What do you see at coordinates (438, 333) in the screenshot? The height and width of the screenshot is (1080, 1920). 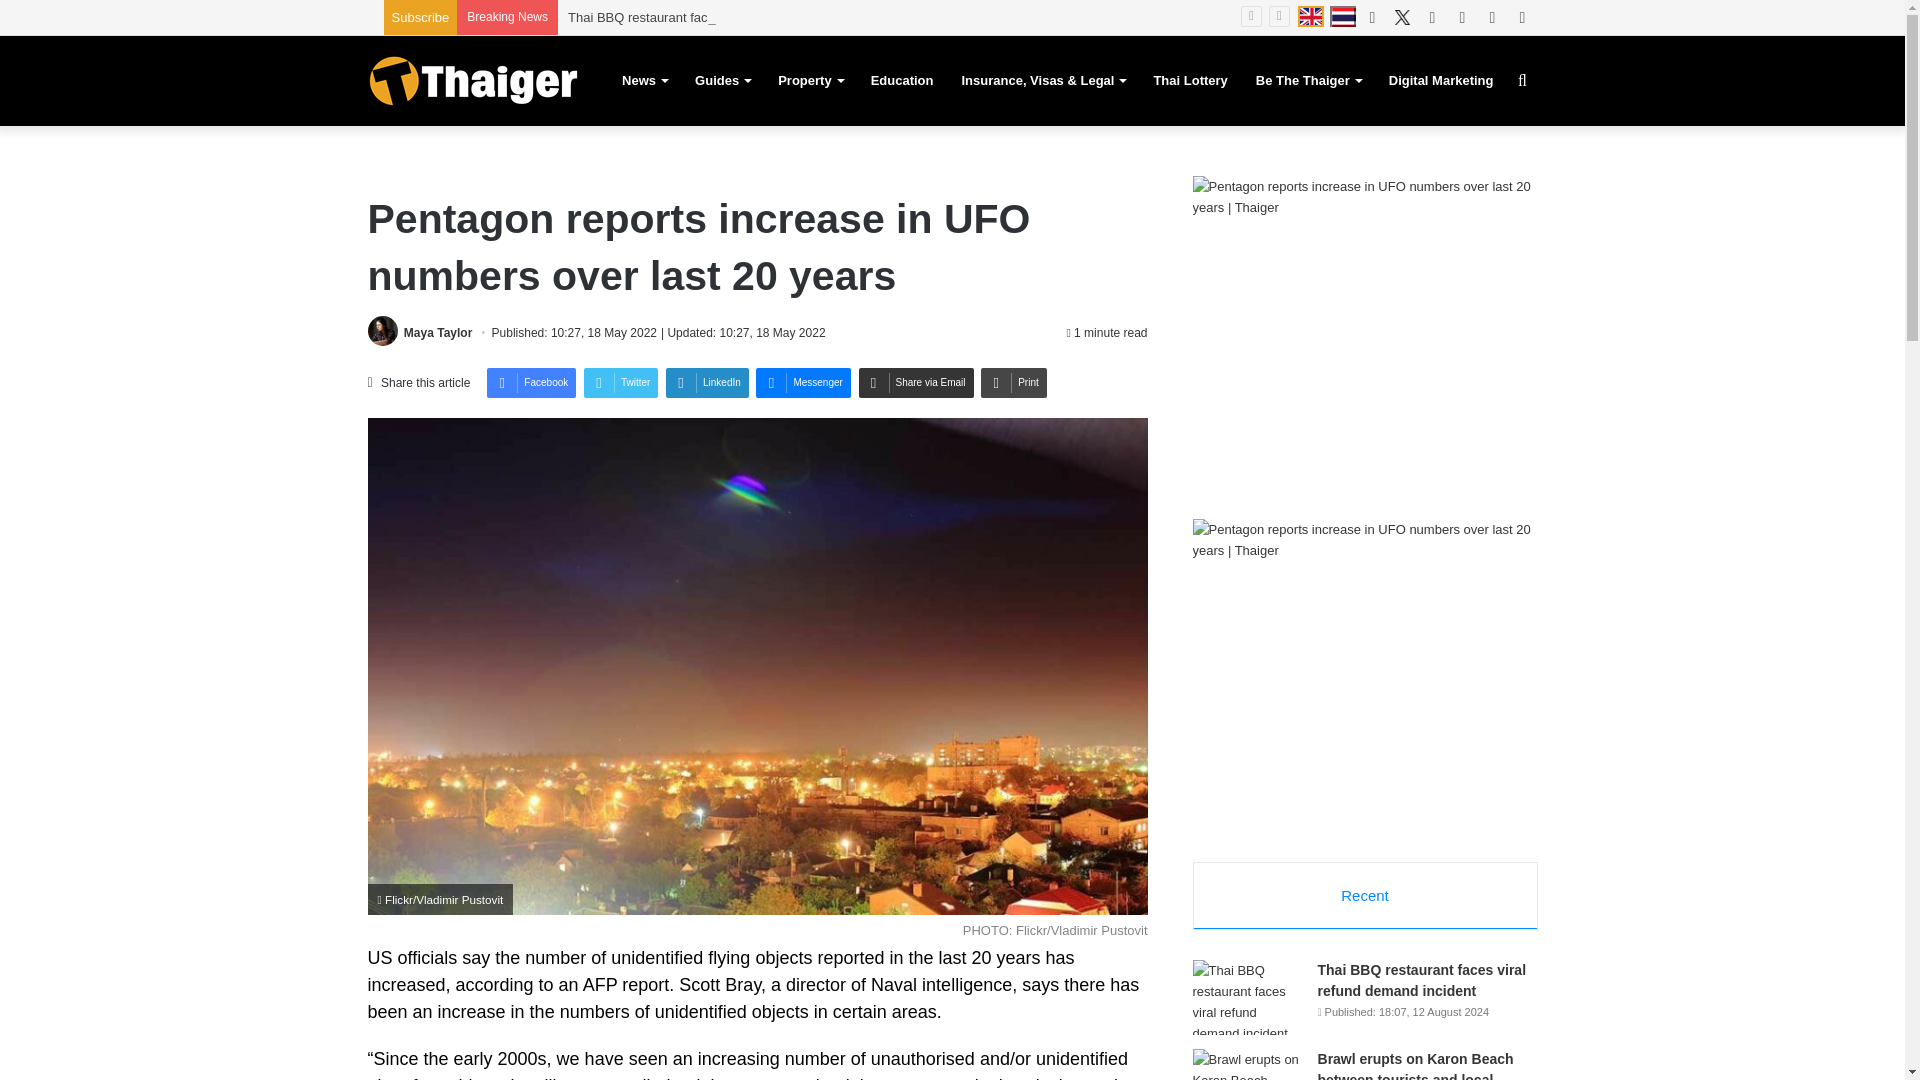 I see `Maya Taylor` at bounding box center [438, 333].